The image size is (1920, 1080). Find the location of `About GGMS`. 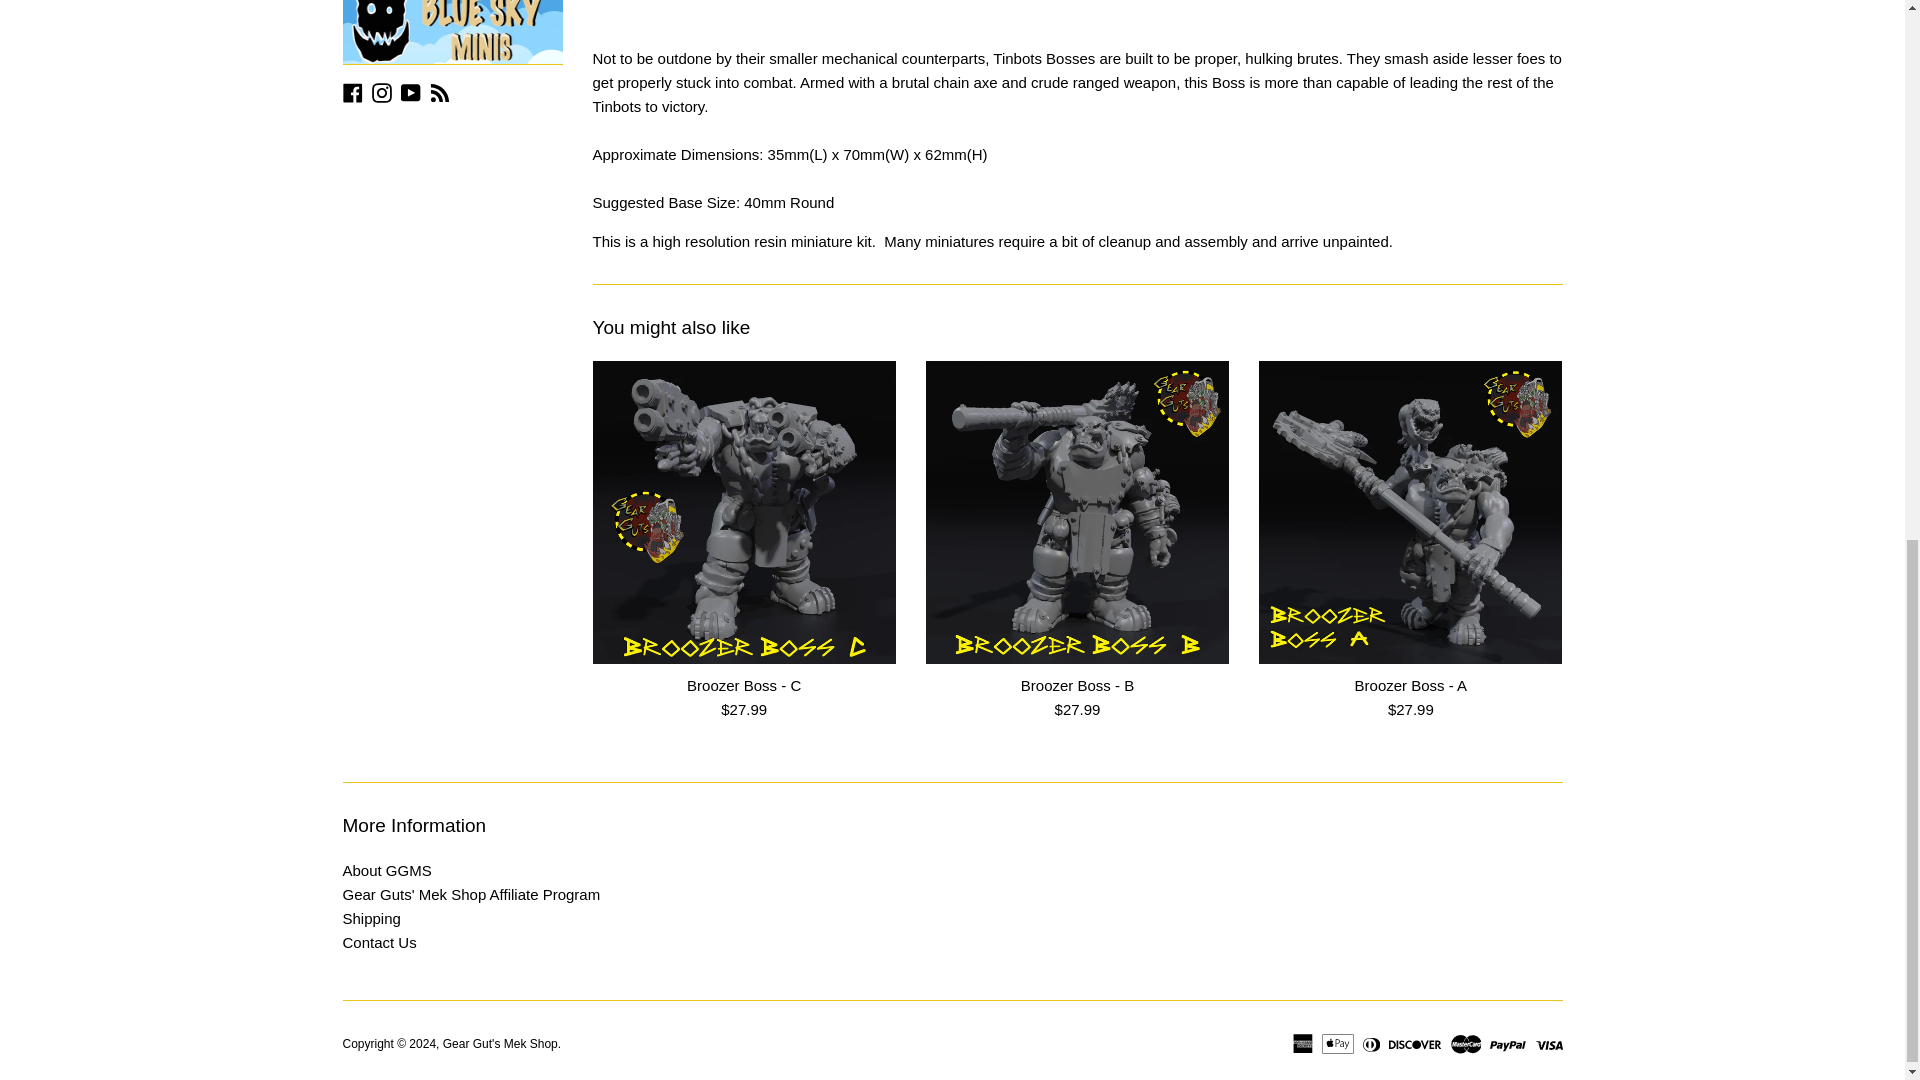

About GGMS is located at coordinates (386, 870).